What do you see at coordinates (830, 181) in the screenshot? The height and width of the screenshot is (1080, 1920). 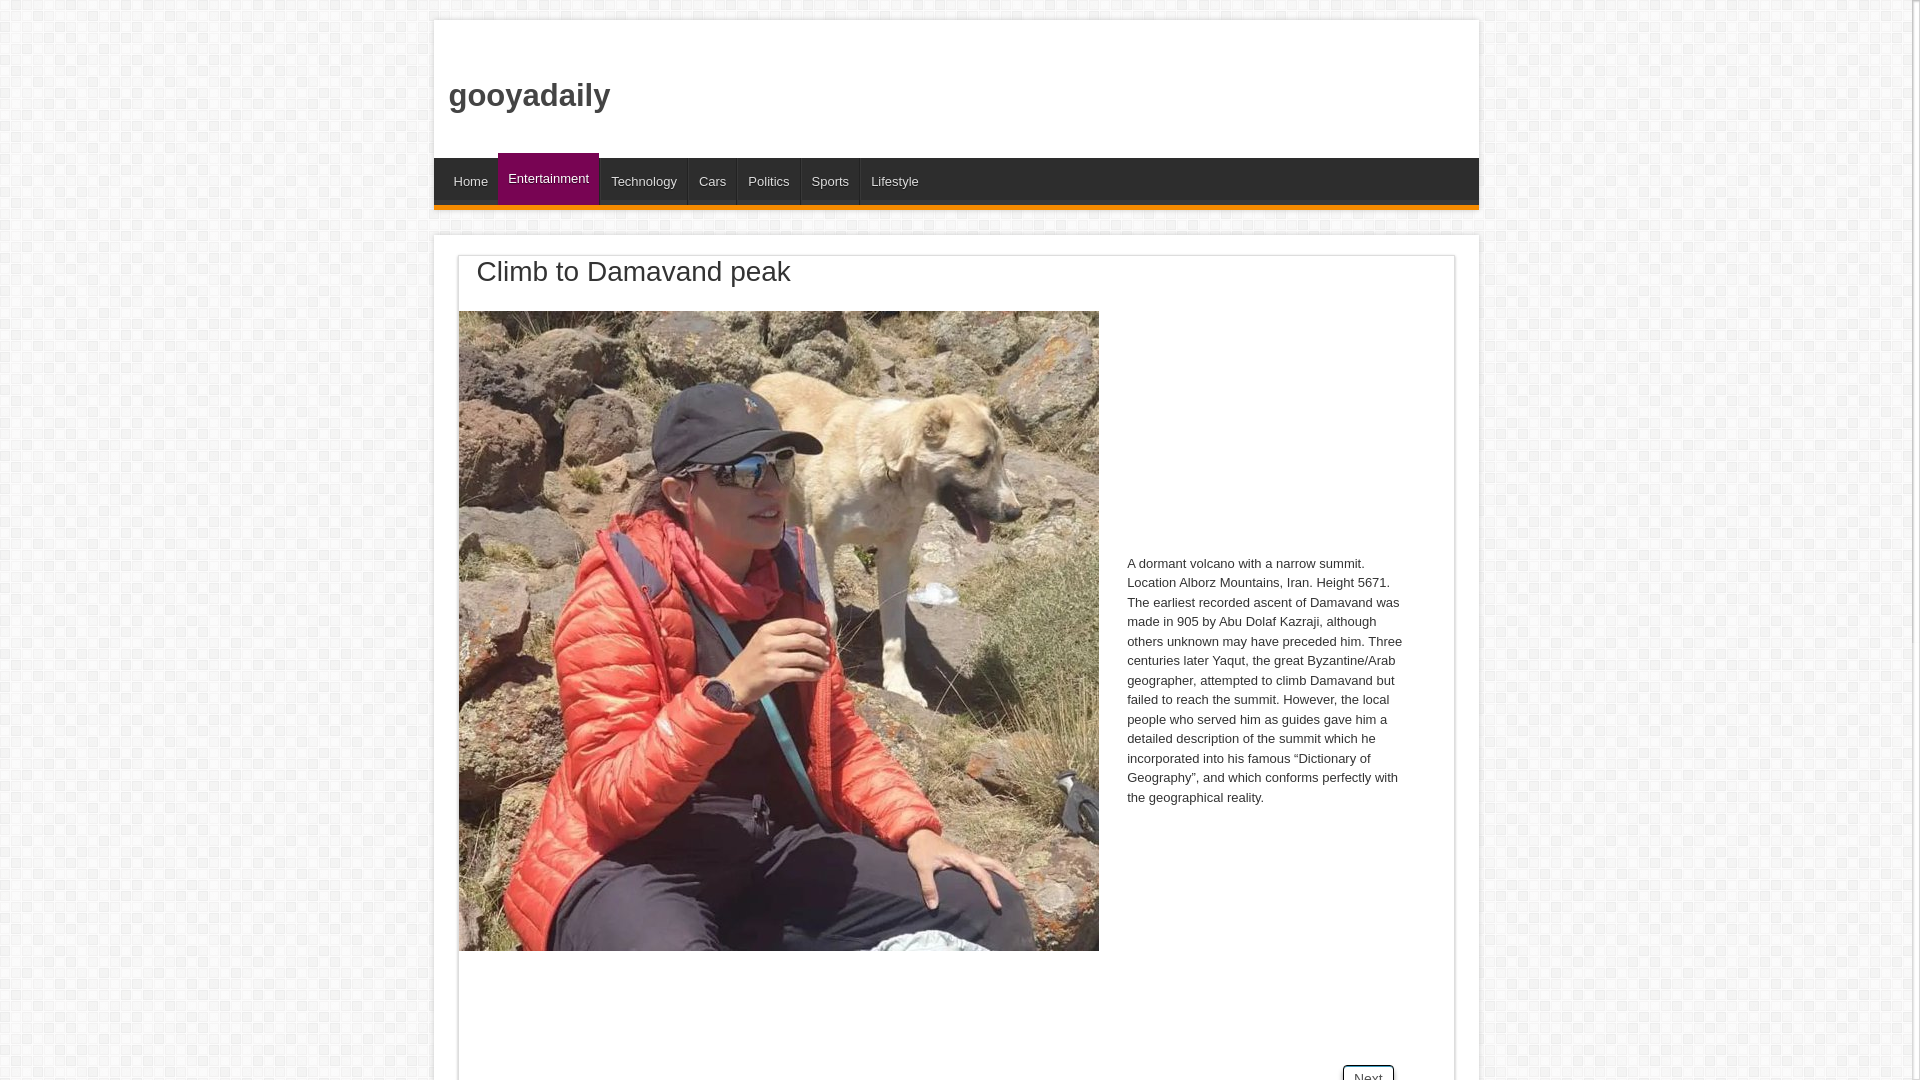 I see `Sports` at bounding box center [830, 181].